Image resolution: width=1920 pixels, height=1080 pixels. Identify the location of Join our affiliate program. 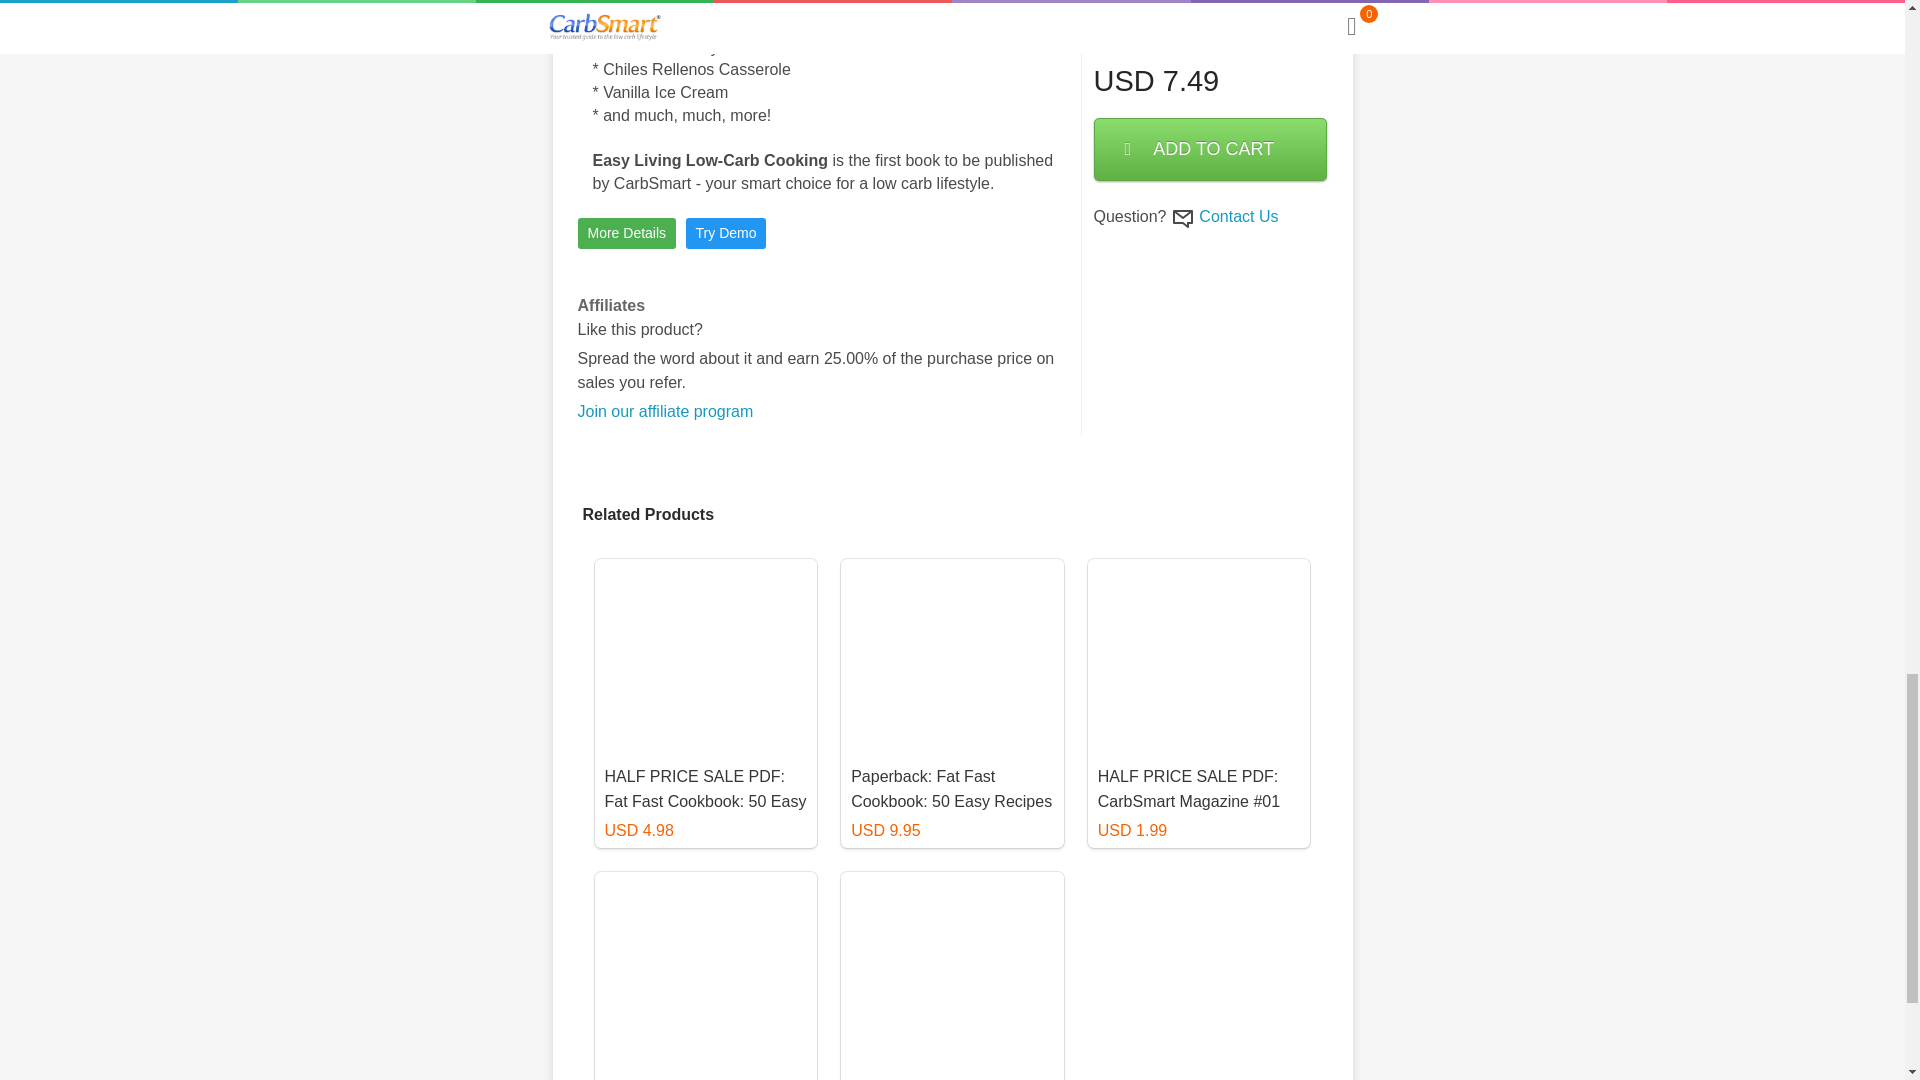
(666, 411).